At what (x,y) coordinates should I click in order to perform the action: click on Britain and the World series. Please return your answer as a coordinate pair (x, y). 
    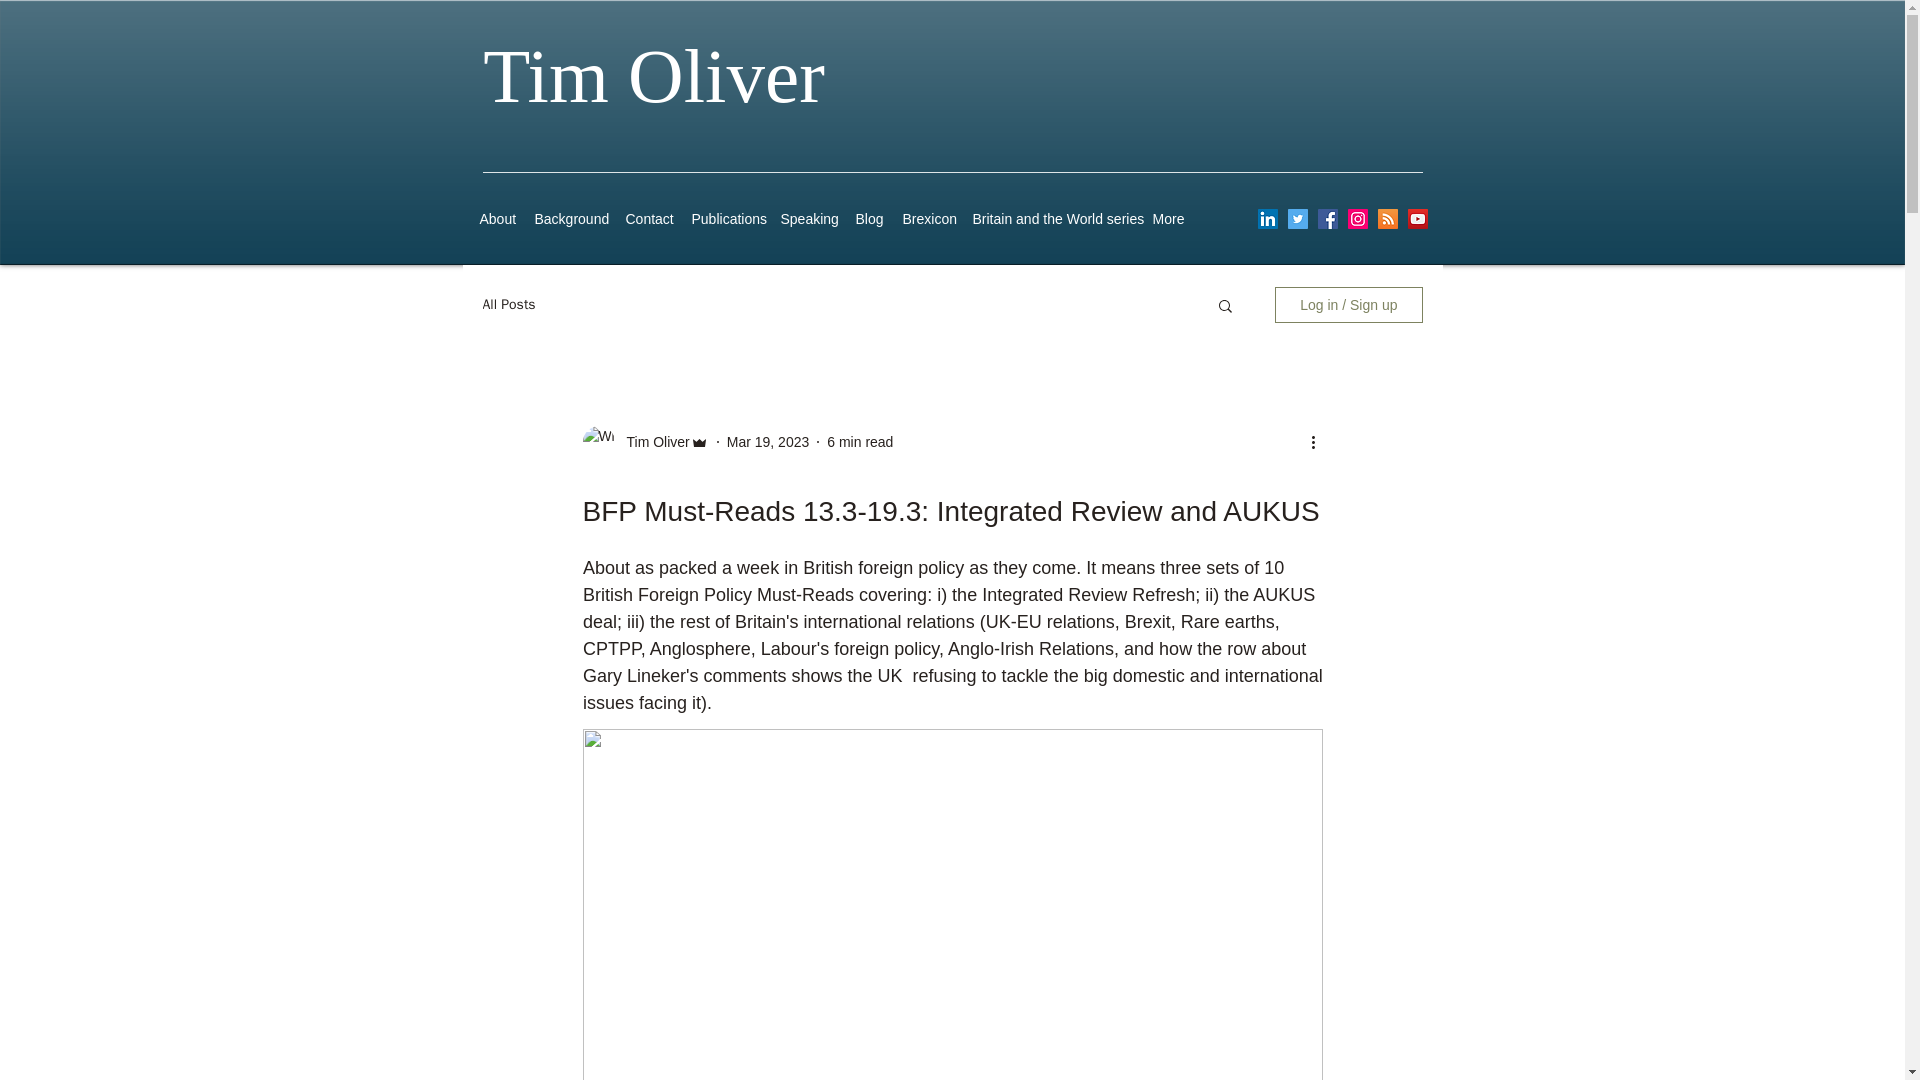
    Looking at the image, I should click on (1052, 218).